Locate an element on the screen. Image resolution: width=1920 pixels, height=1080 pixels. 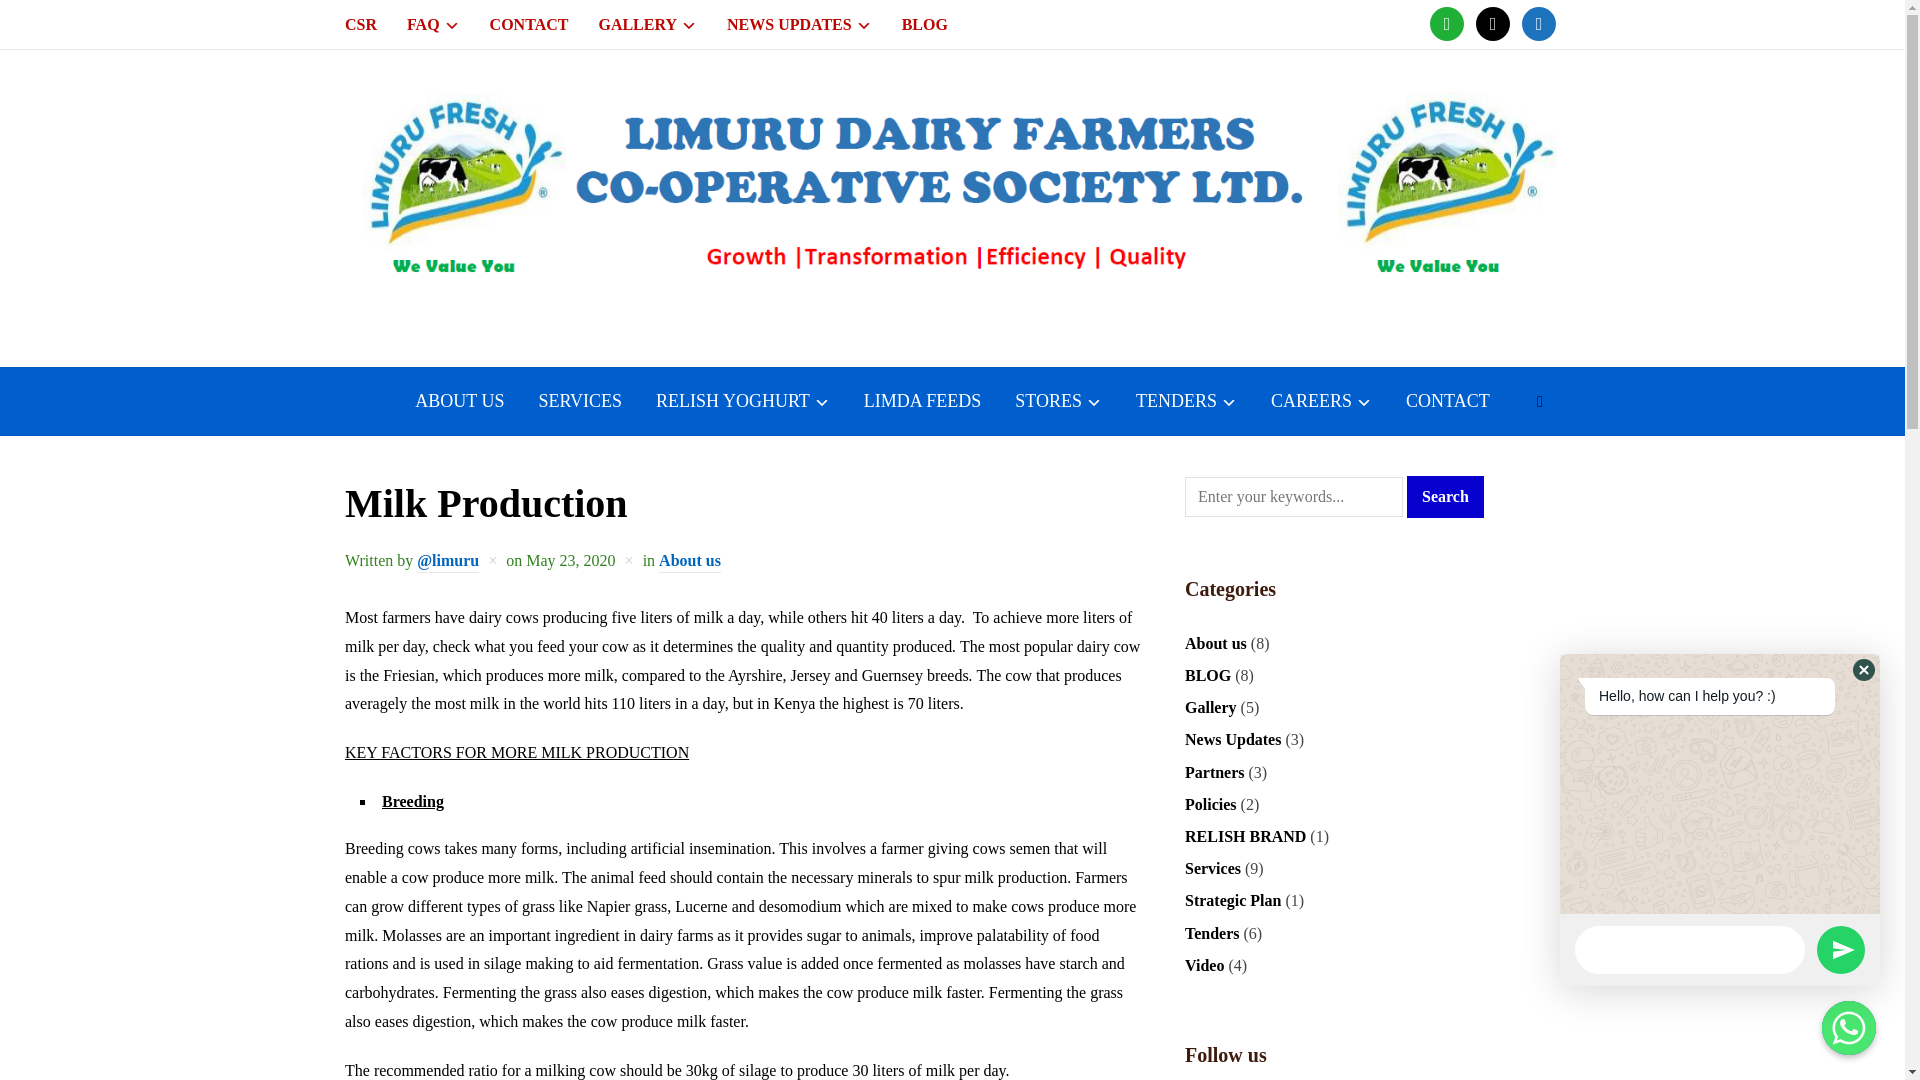
Search is located at coordinates (1540, 402).